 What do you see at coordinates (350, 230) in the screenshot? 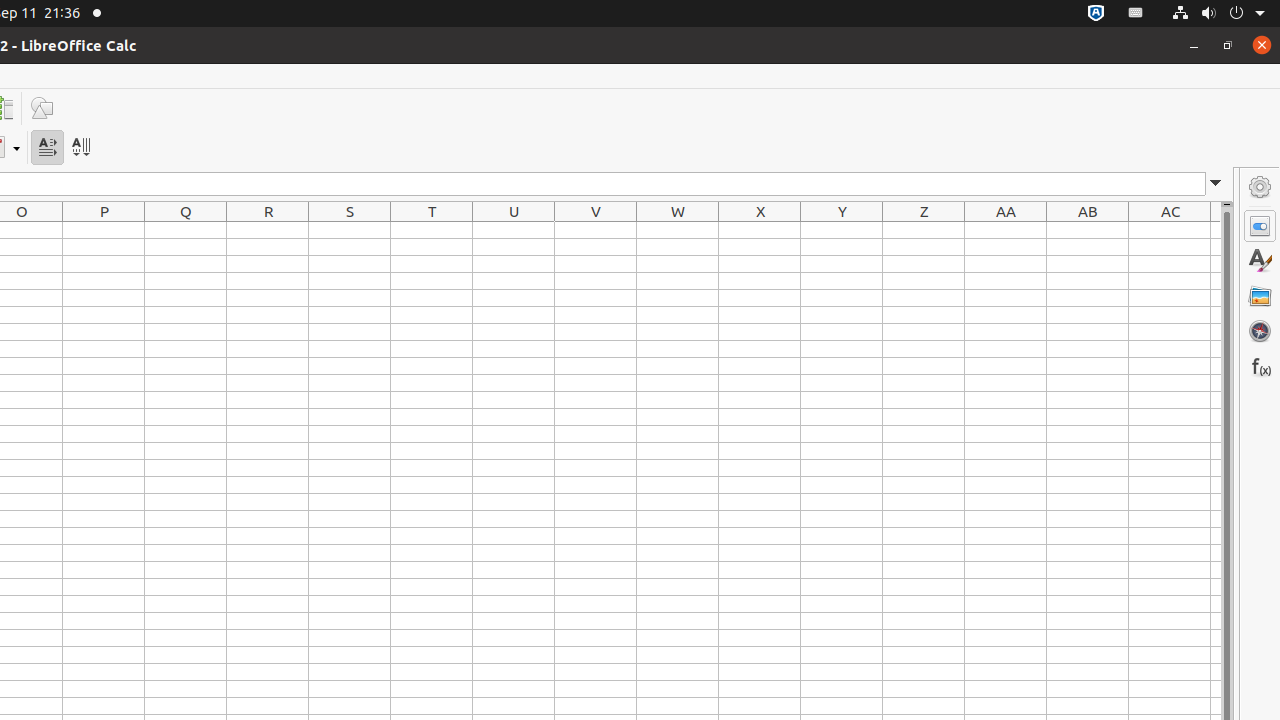
I see `S1` at bounding box center [350, 230].